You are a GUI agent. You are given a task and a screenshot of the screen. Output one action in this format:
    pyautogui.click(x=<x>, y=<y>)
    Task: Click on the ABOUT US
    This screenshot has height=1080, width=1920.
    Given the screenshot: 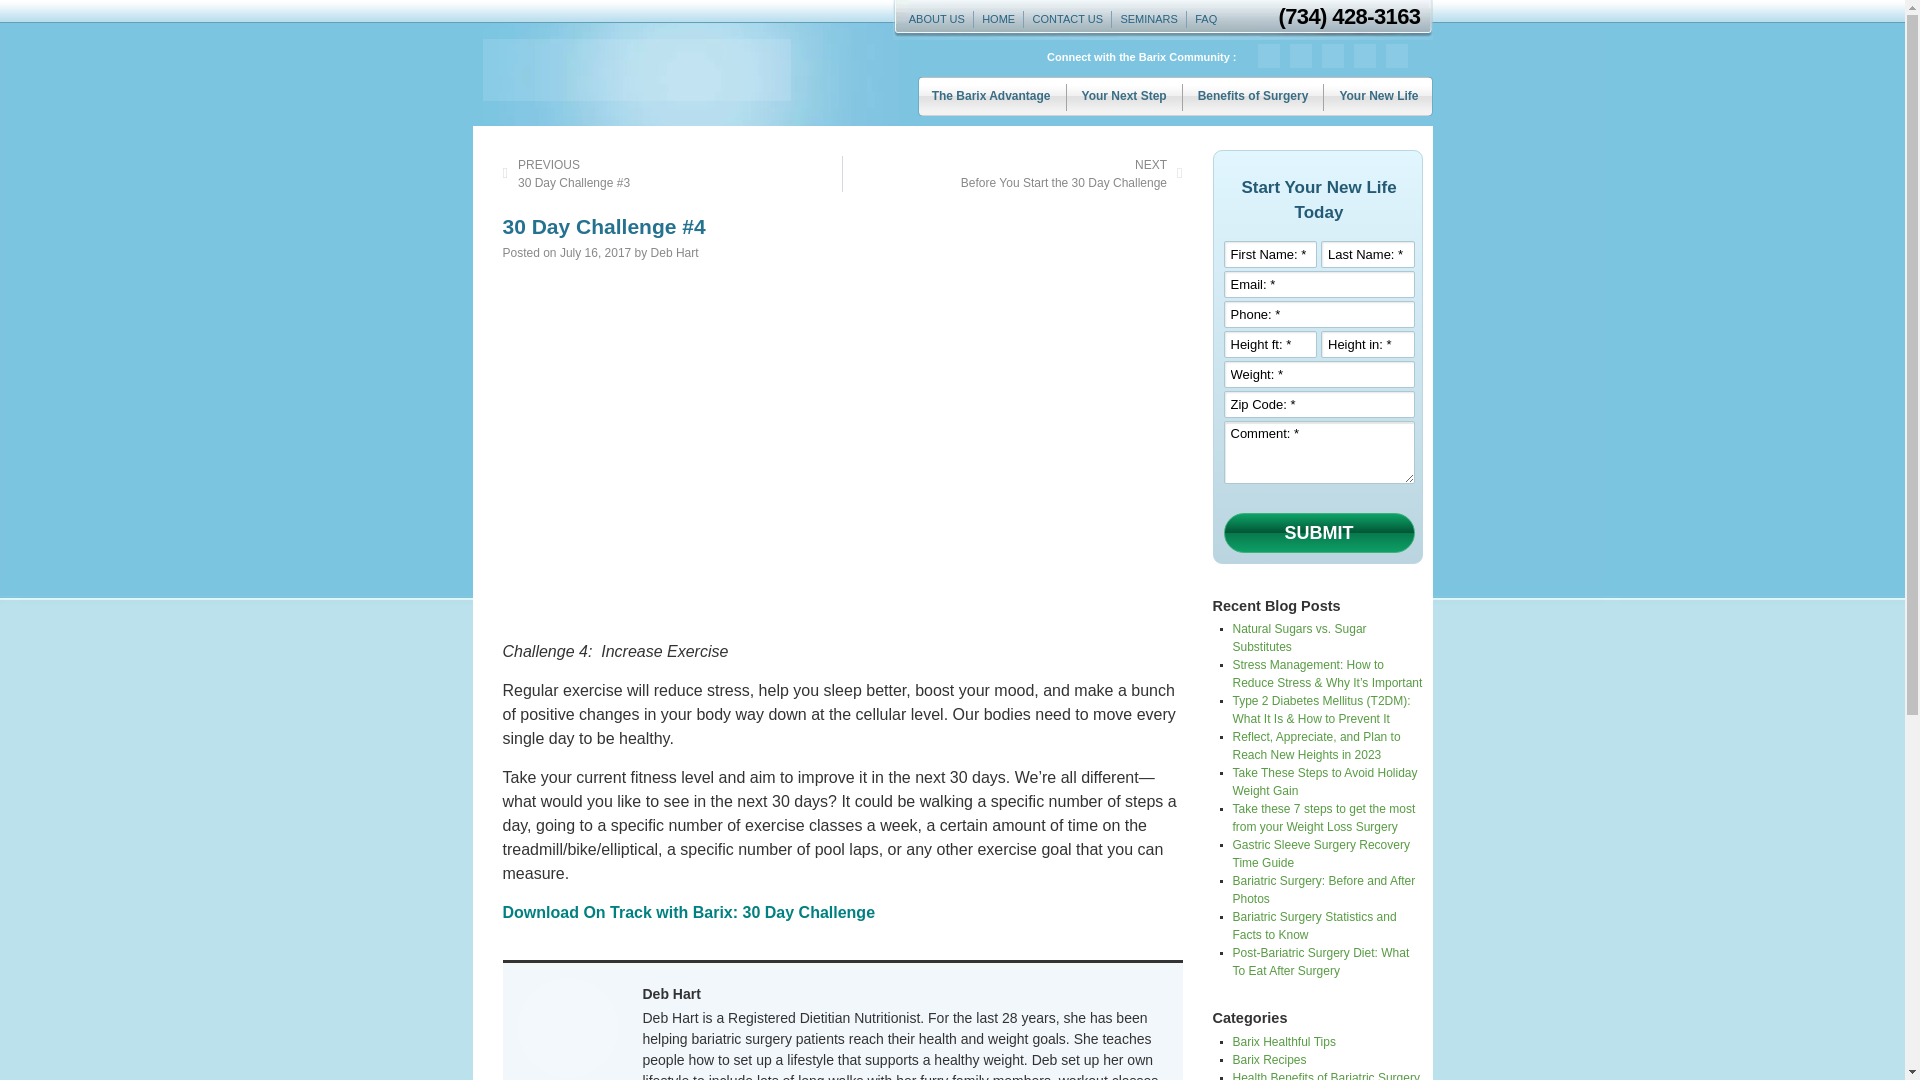 What is the action you would take?
    pyautogui.click(x=936, y=18)
    